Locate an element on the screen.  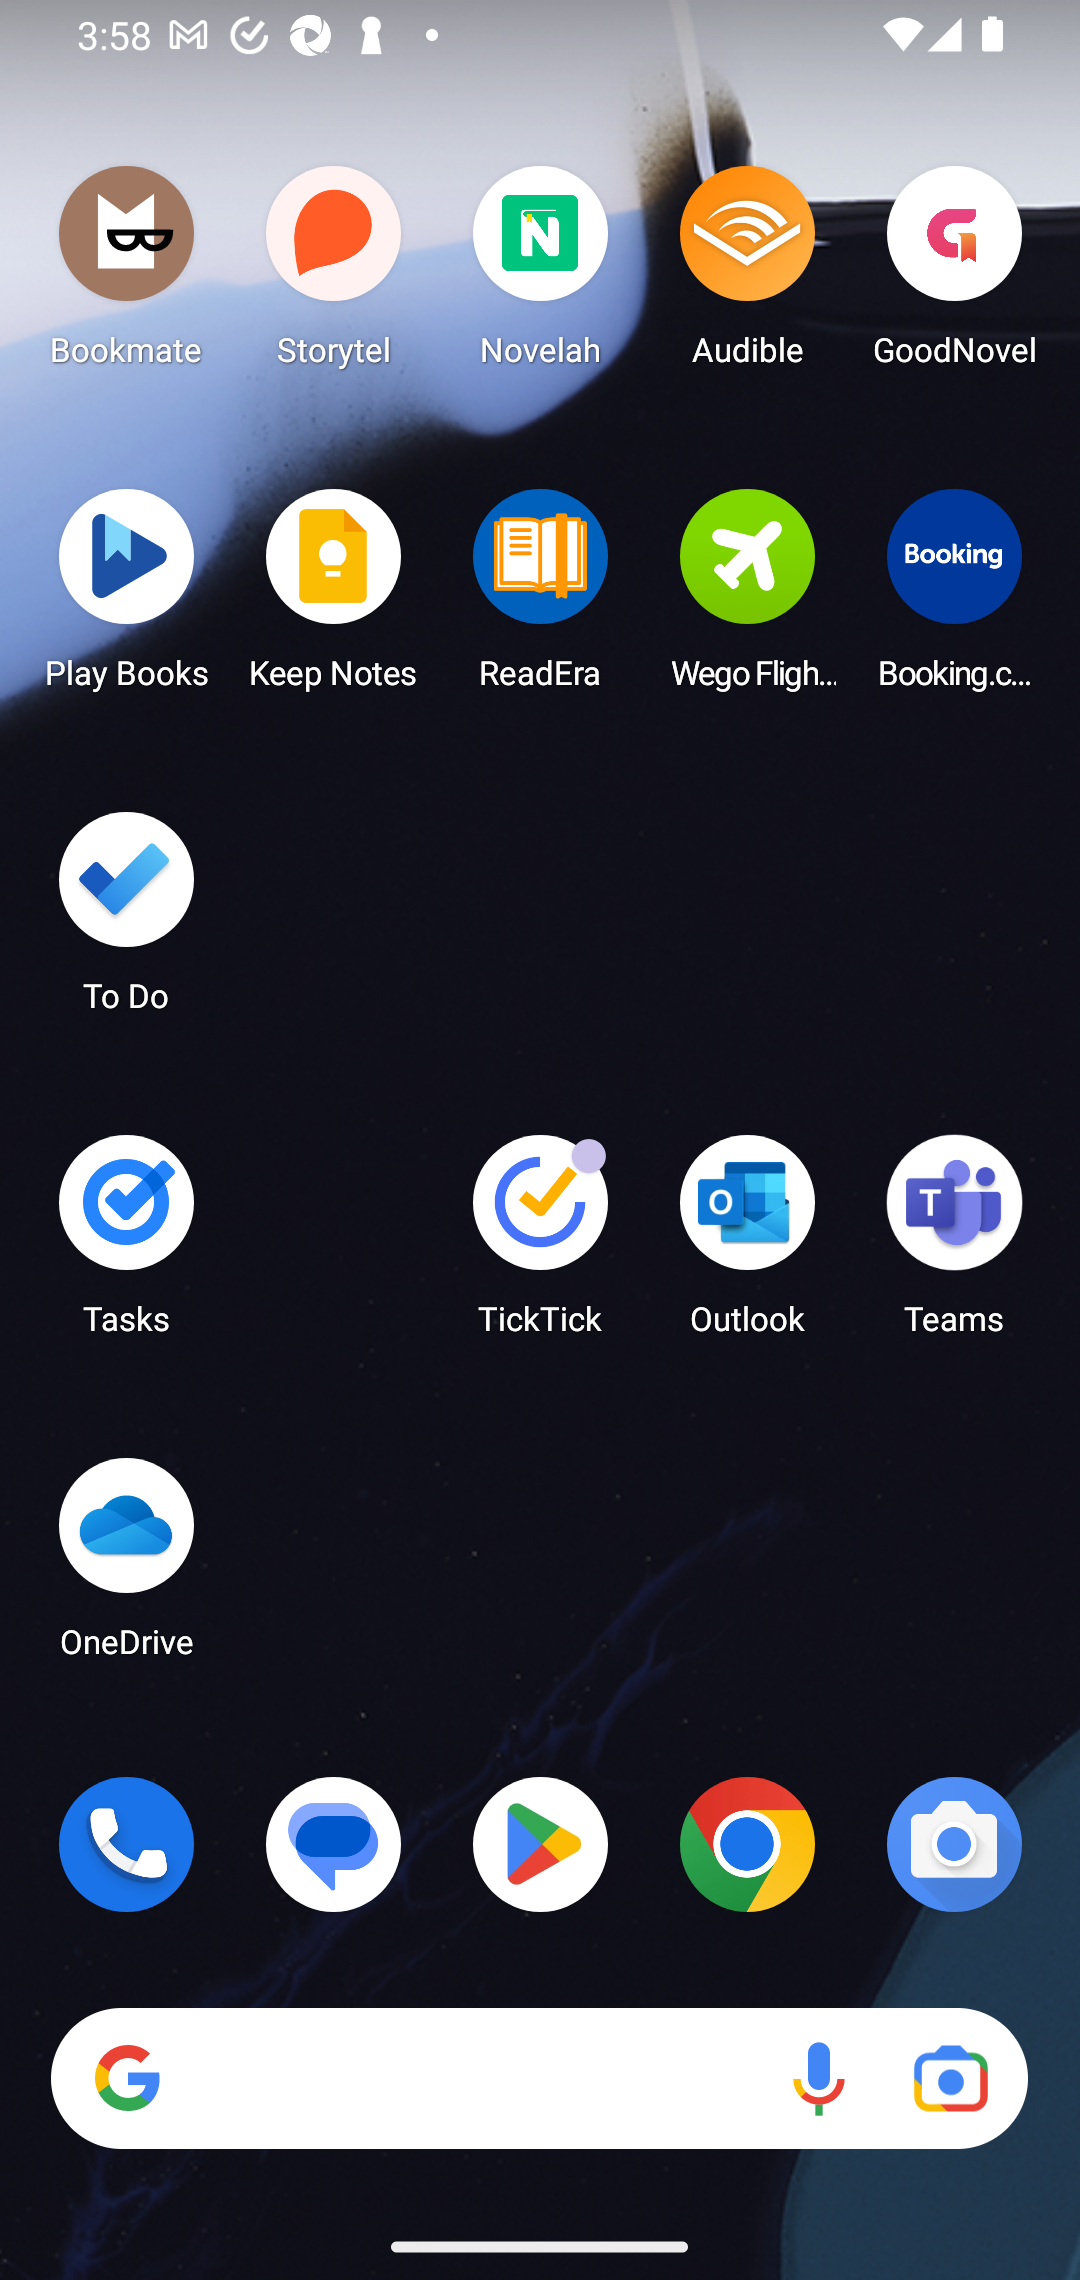
ReadEra is located at coordinates (540, 597).